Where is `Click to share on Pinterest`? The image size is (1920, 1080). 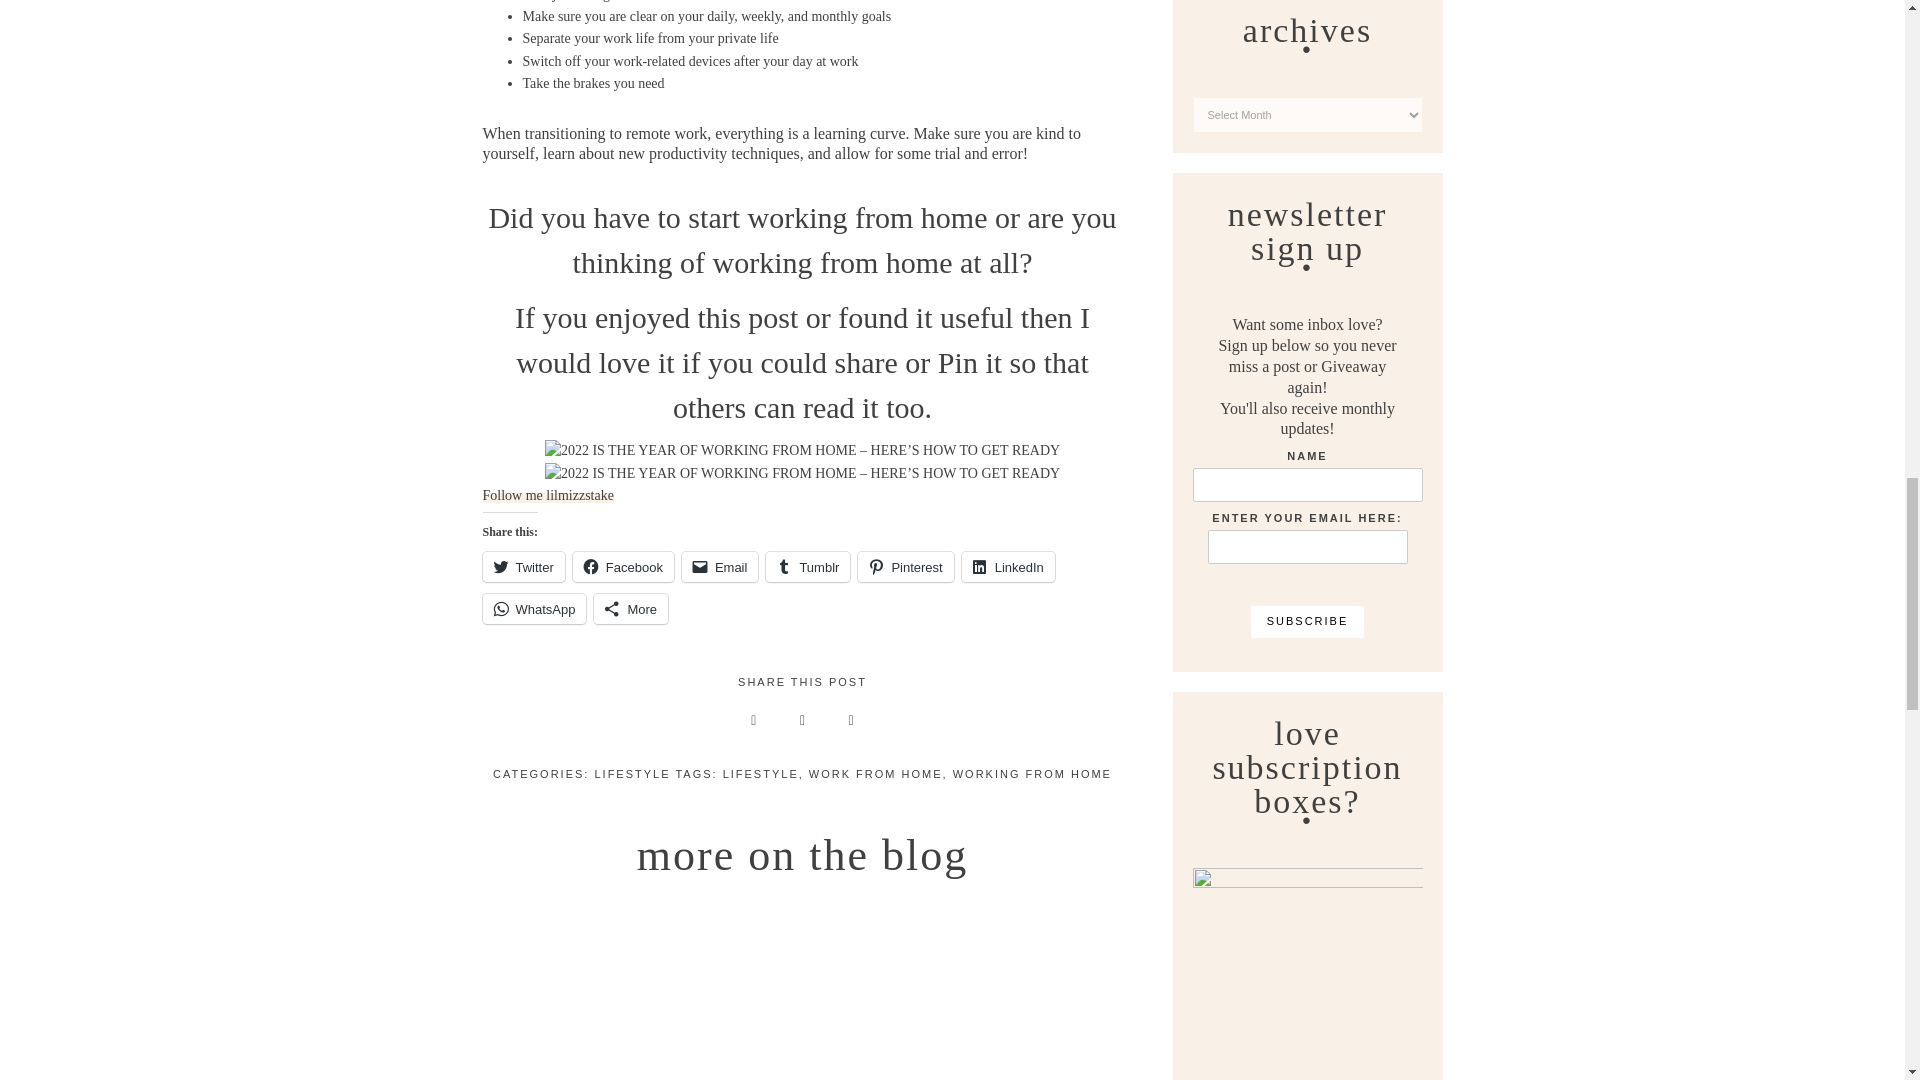 Click to share on Pinterest is located at coordinates (905, 566).